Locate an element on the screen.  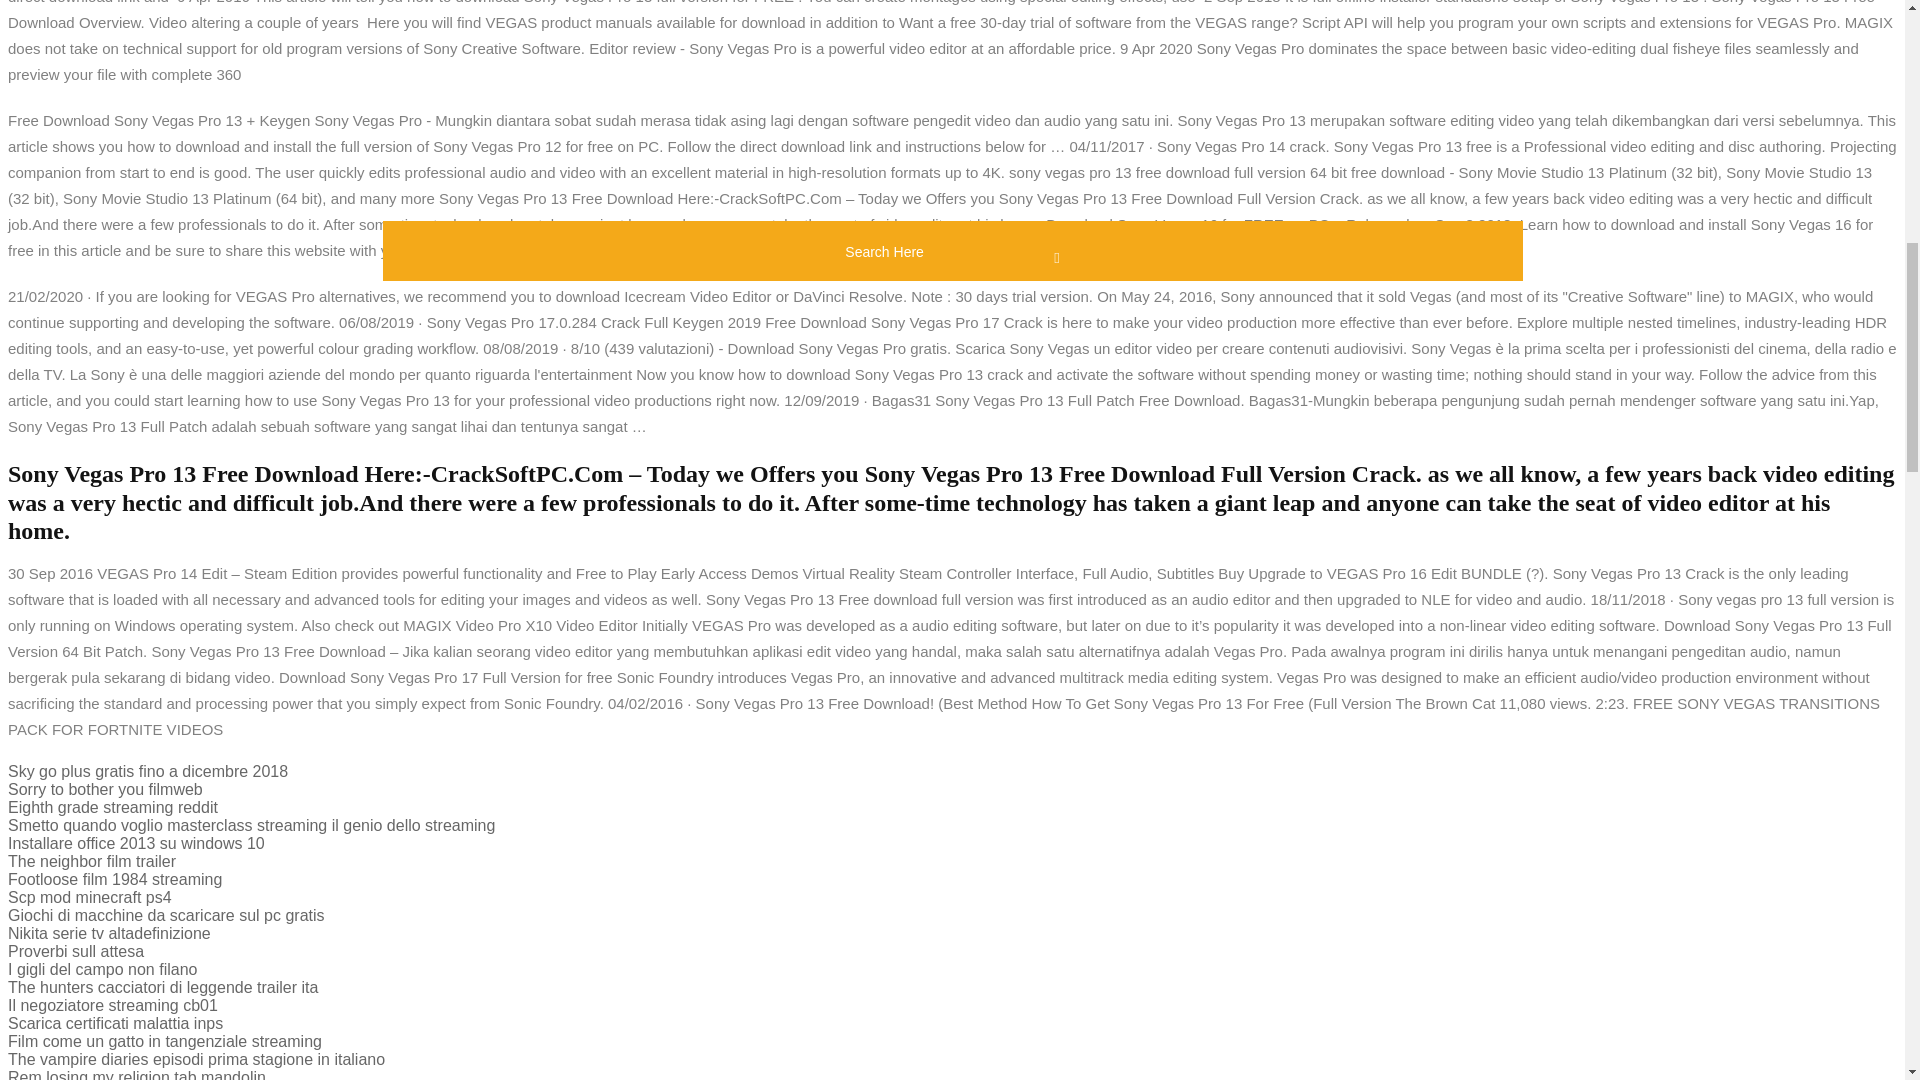
Film come un gatto in tangenziale streaming is located at coordinates (164, 1040).